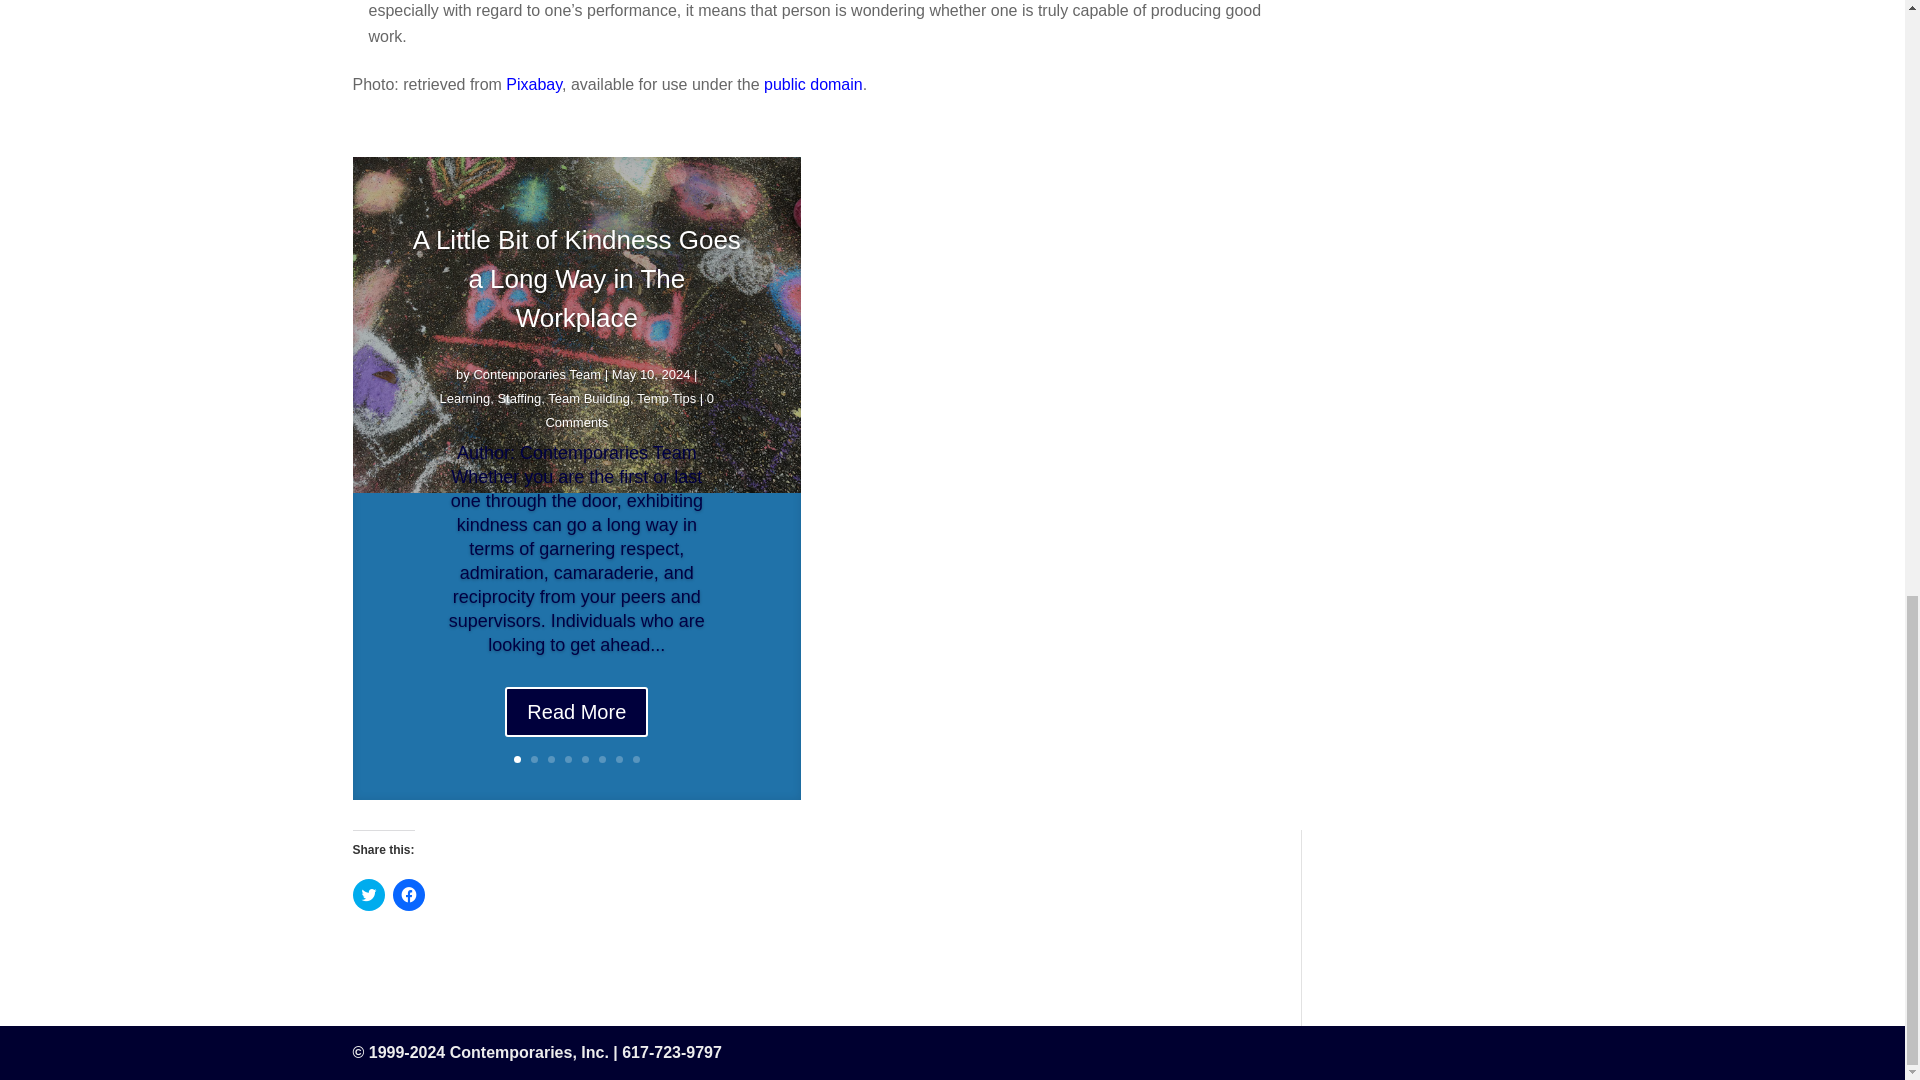  Describe the element at coordinates (408, 895) in the screenshot. I see `Click to share on Facebook` at that location.